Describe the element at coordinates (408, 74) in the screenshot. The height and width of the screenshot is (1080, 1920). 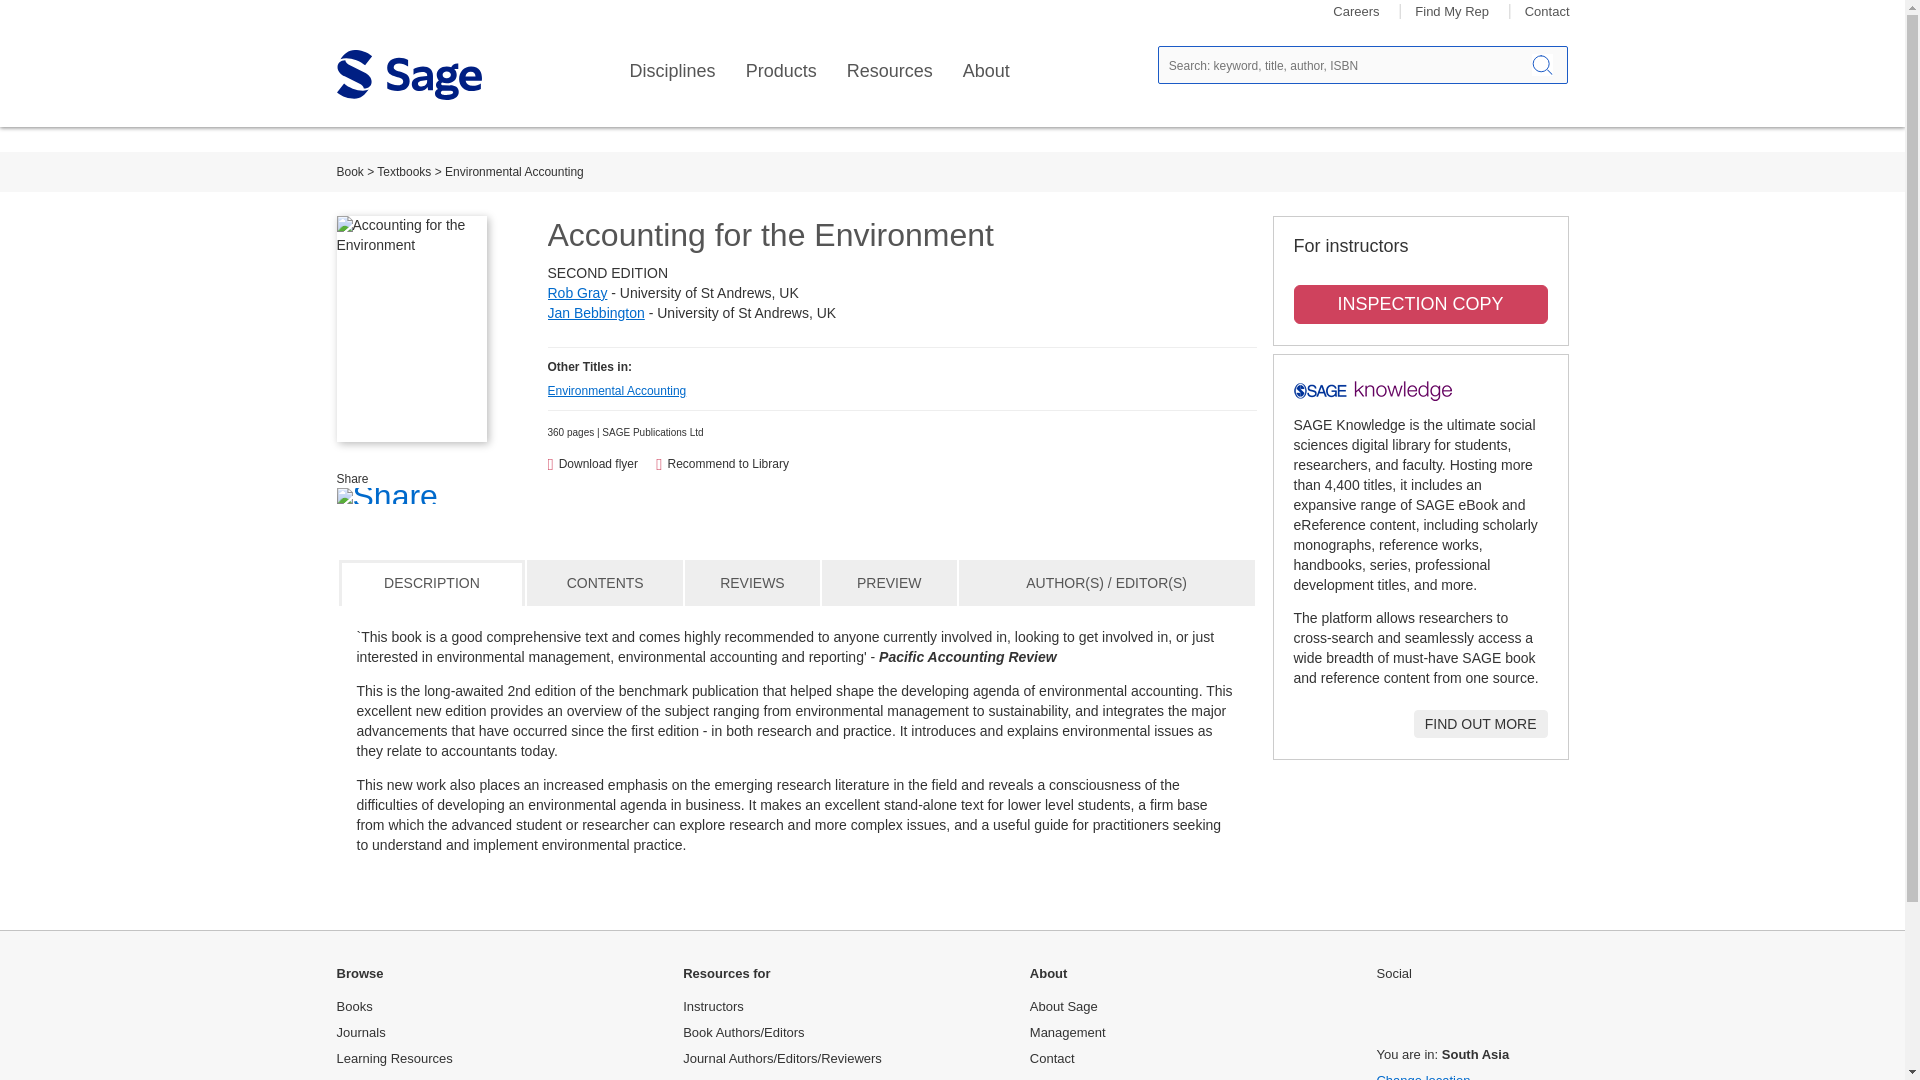
I see `Sage logo: link back to homepage` at that location.